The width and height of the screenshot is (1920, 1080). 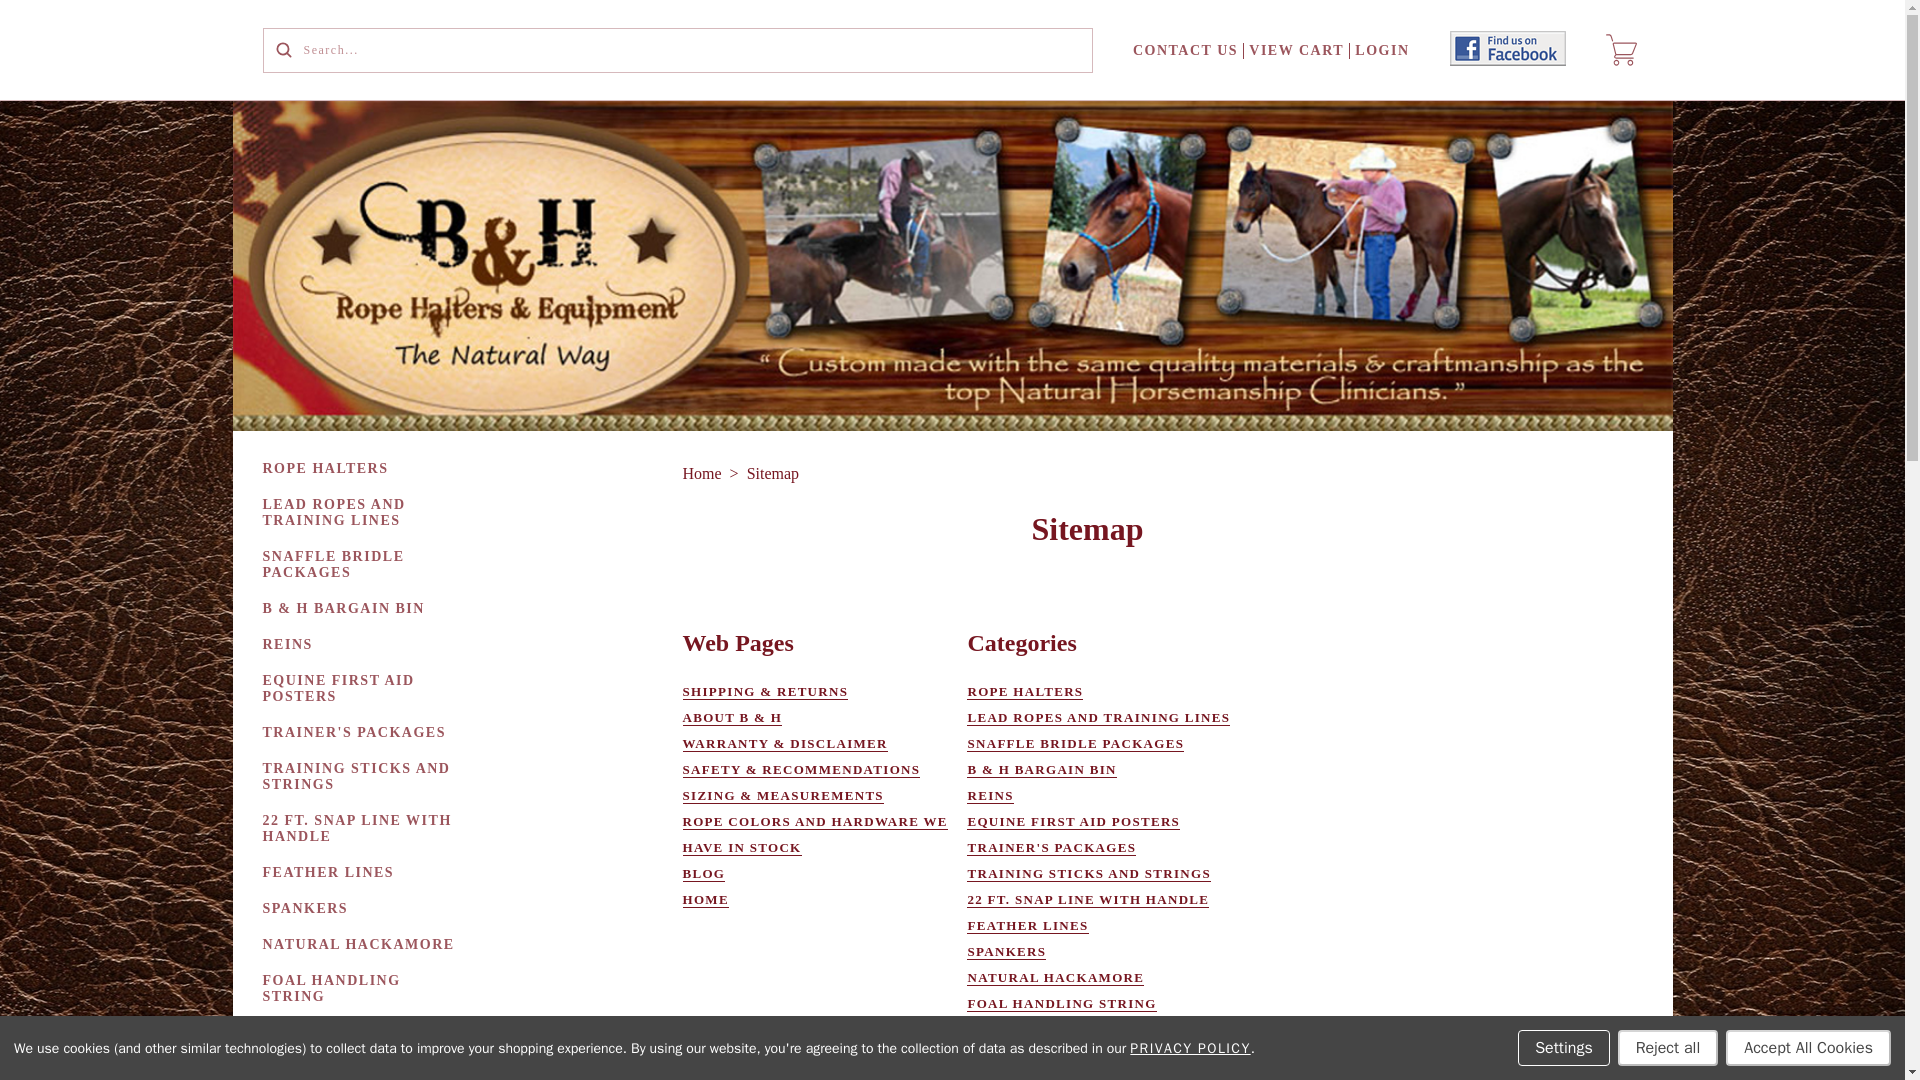 What do you see at coordinates (330, 873) in the screenshot?
I see `FEATHER LINES` at bounding box center [330, 873].